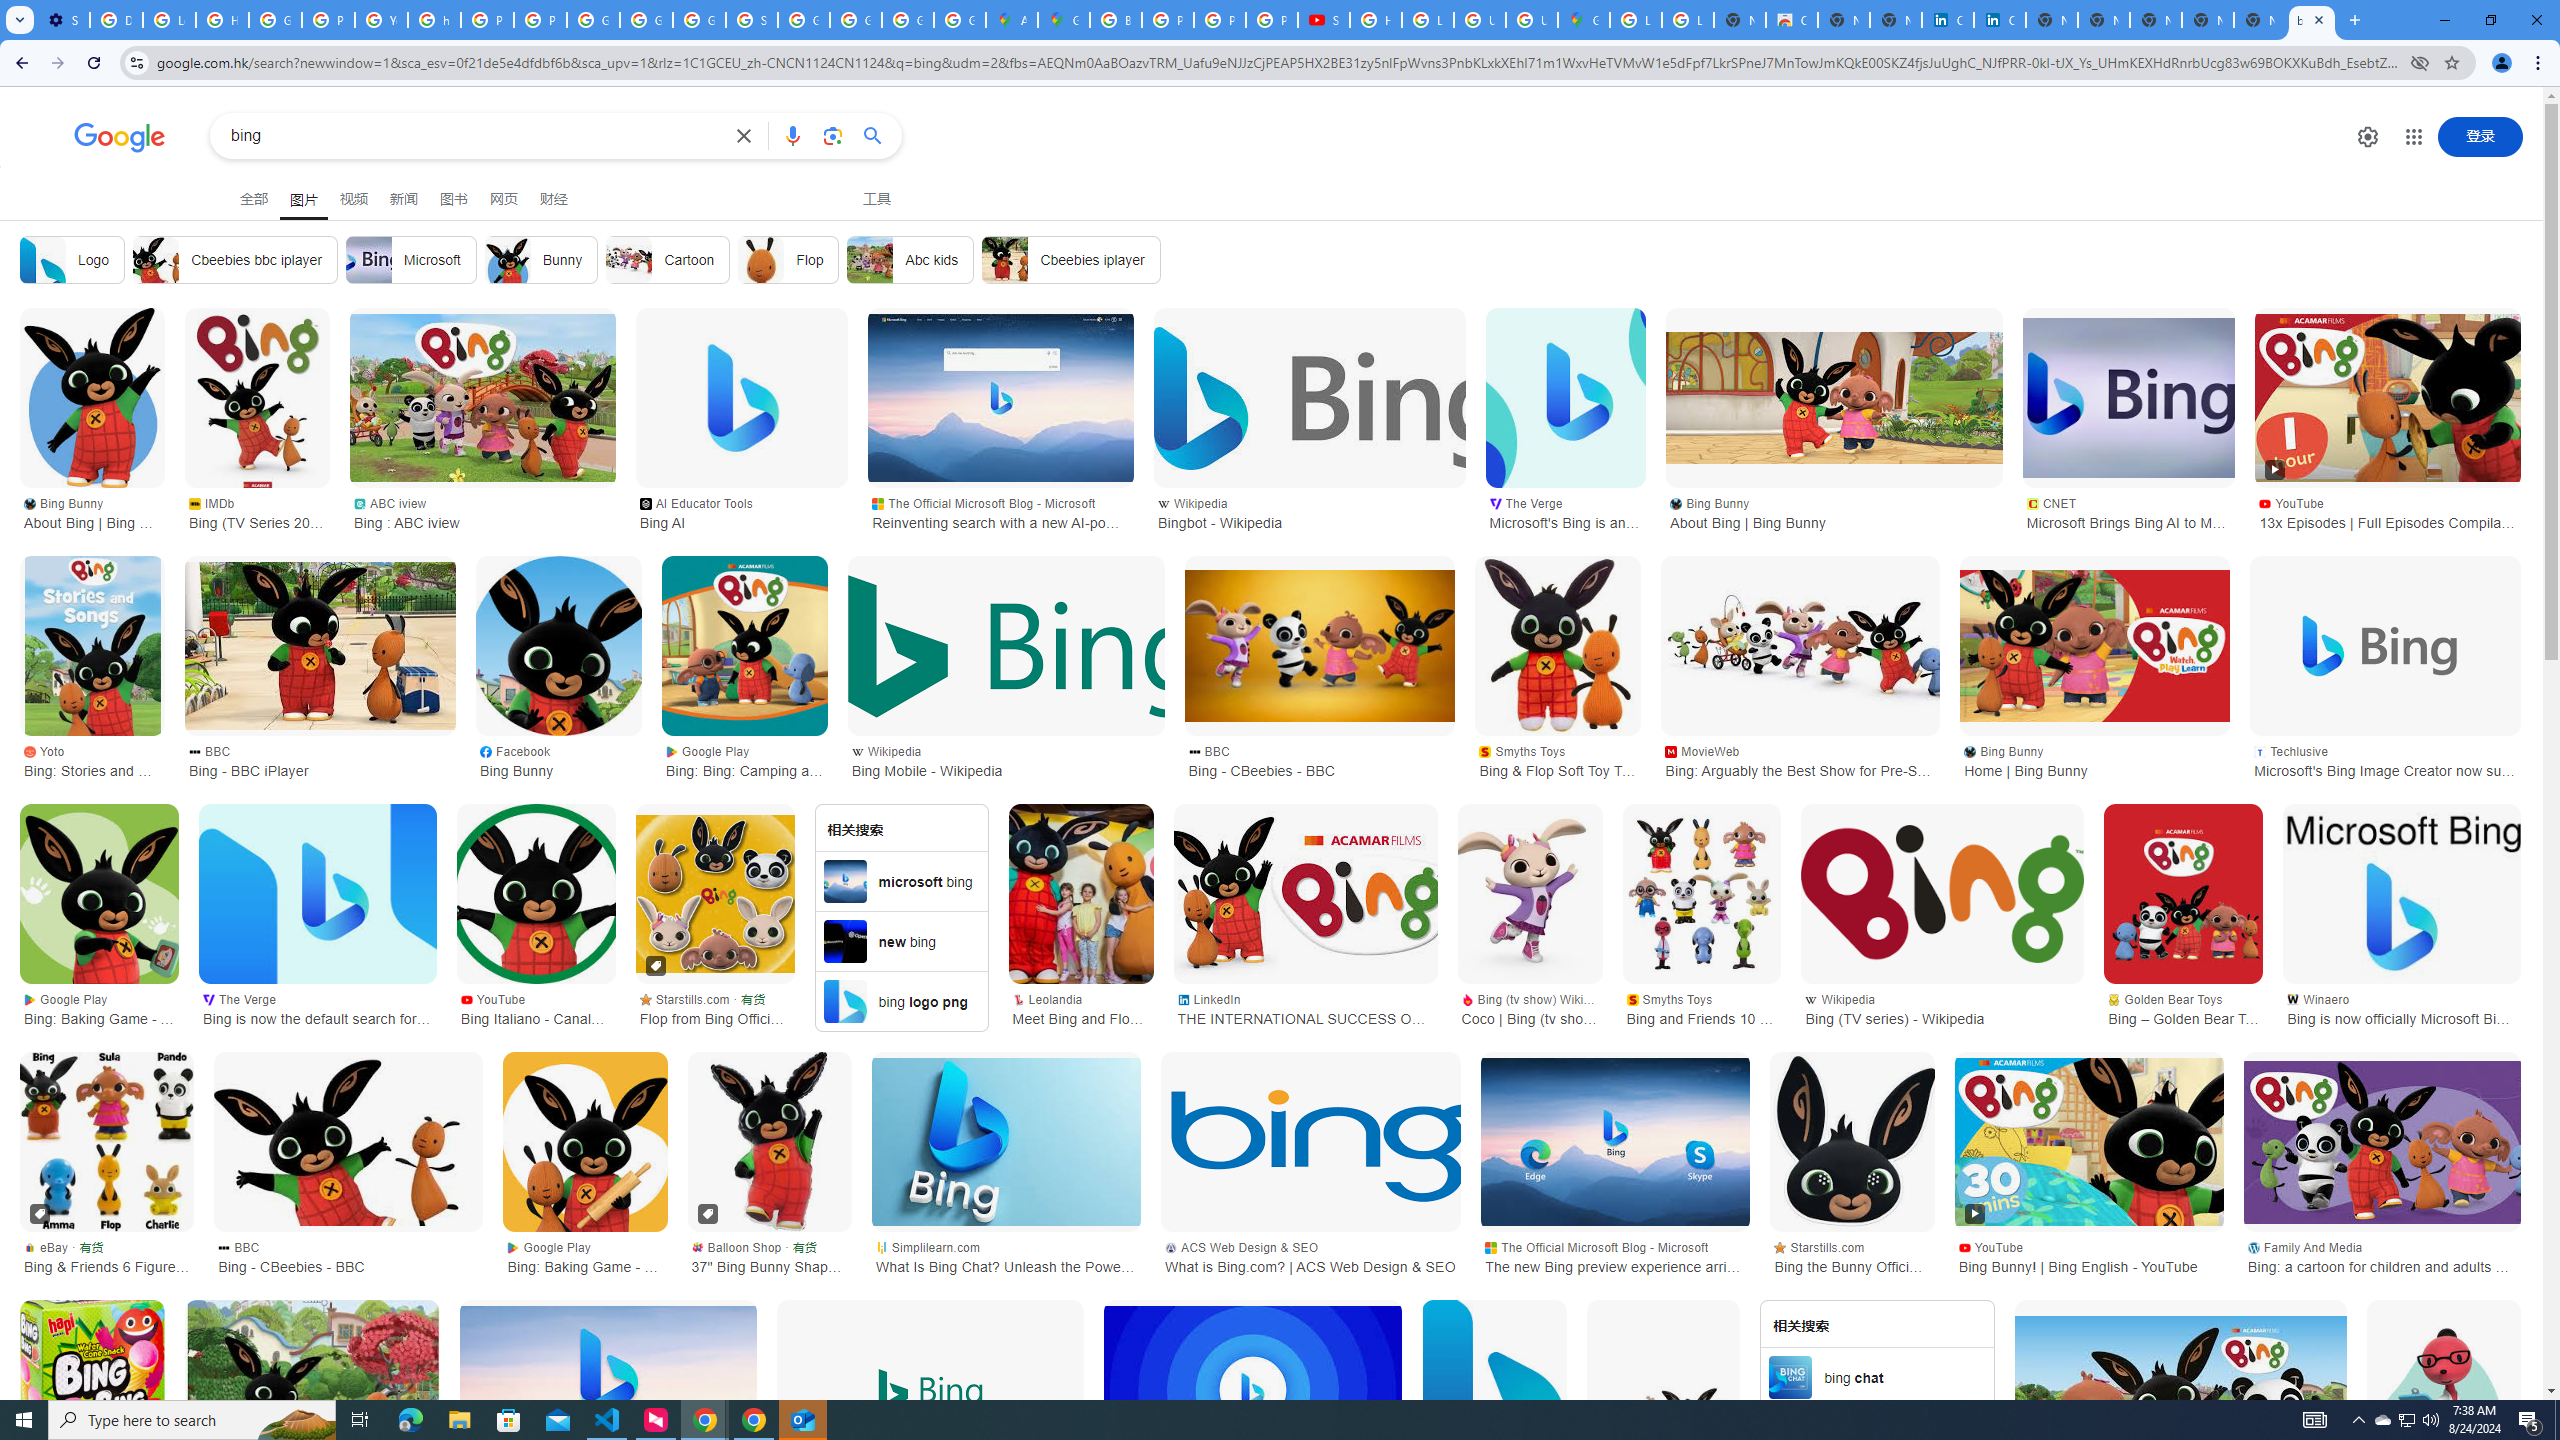 The width and height of the screenshot is (2560, 1440). I want to click on Wikipedia Bing Mobile - Wikipedia, so click(1006, 759).